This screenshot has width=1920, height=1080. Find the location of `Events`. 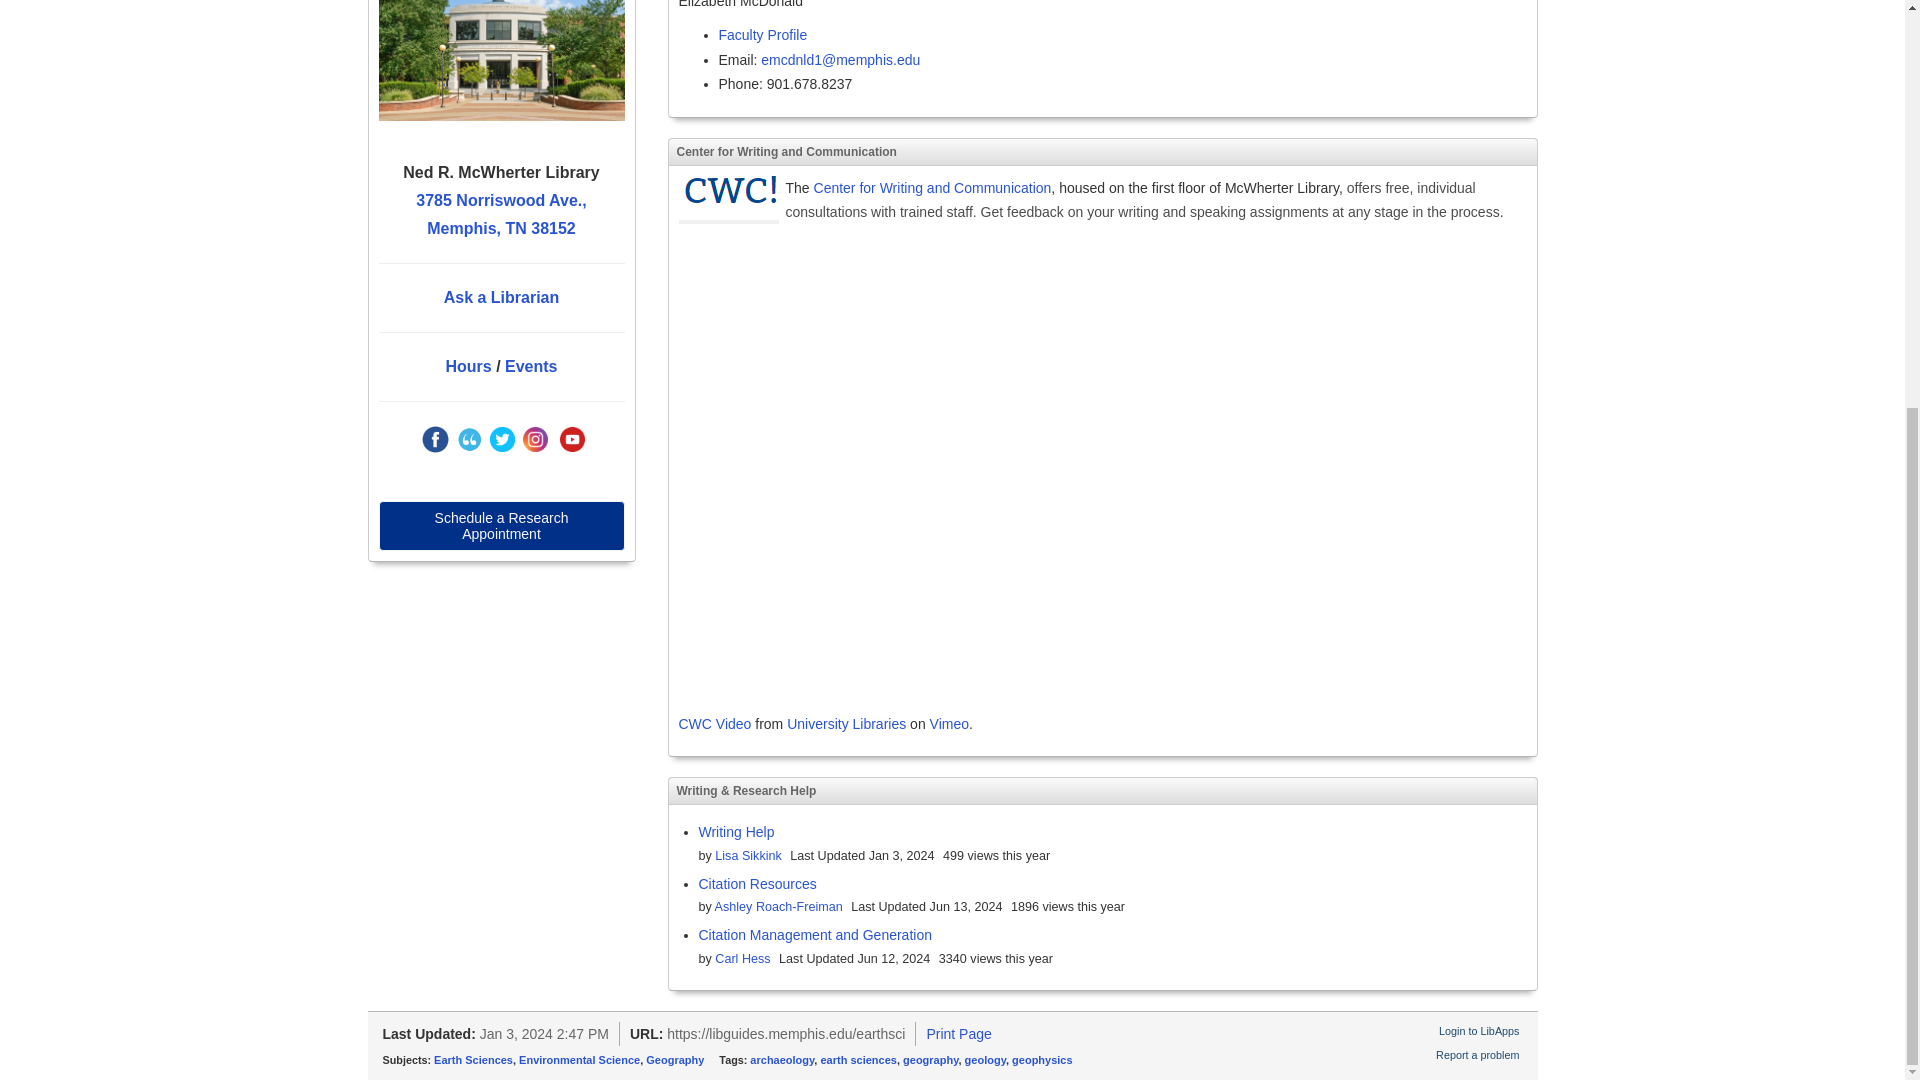

Events is located at coordinates (530, 366).